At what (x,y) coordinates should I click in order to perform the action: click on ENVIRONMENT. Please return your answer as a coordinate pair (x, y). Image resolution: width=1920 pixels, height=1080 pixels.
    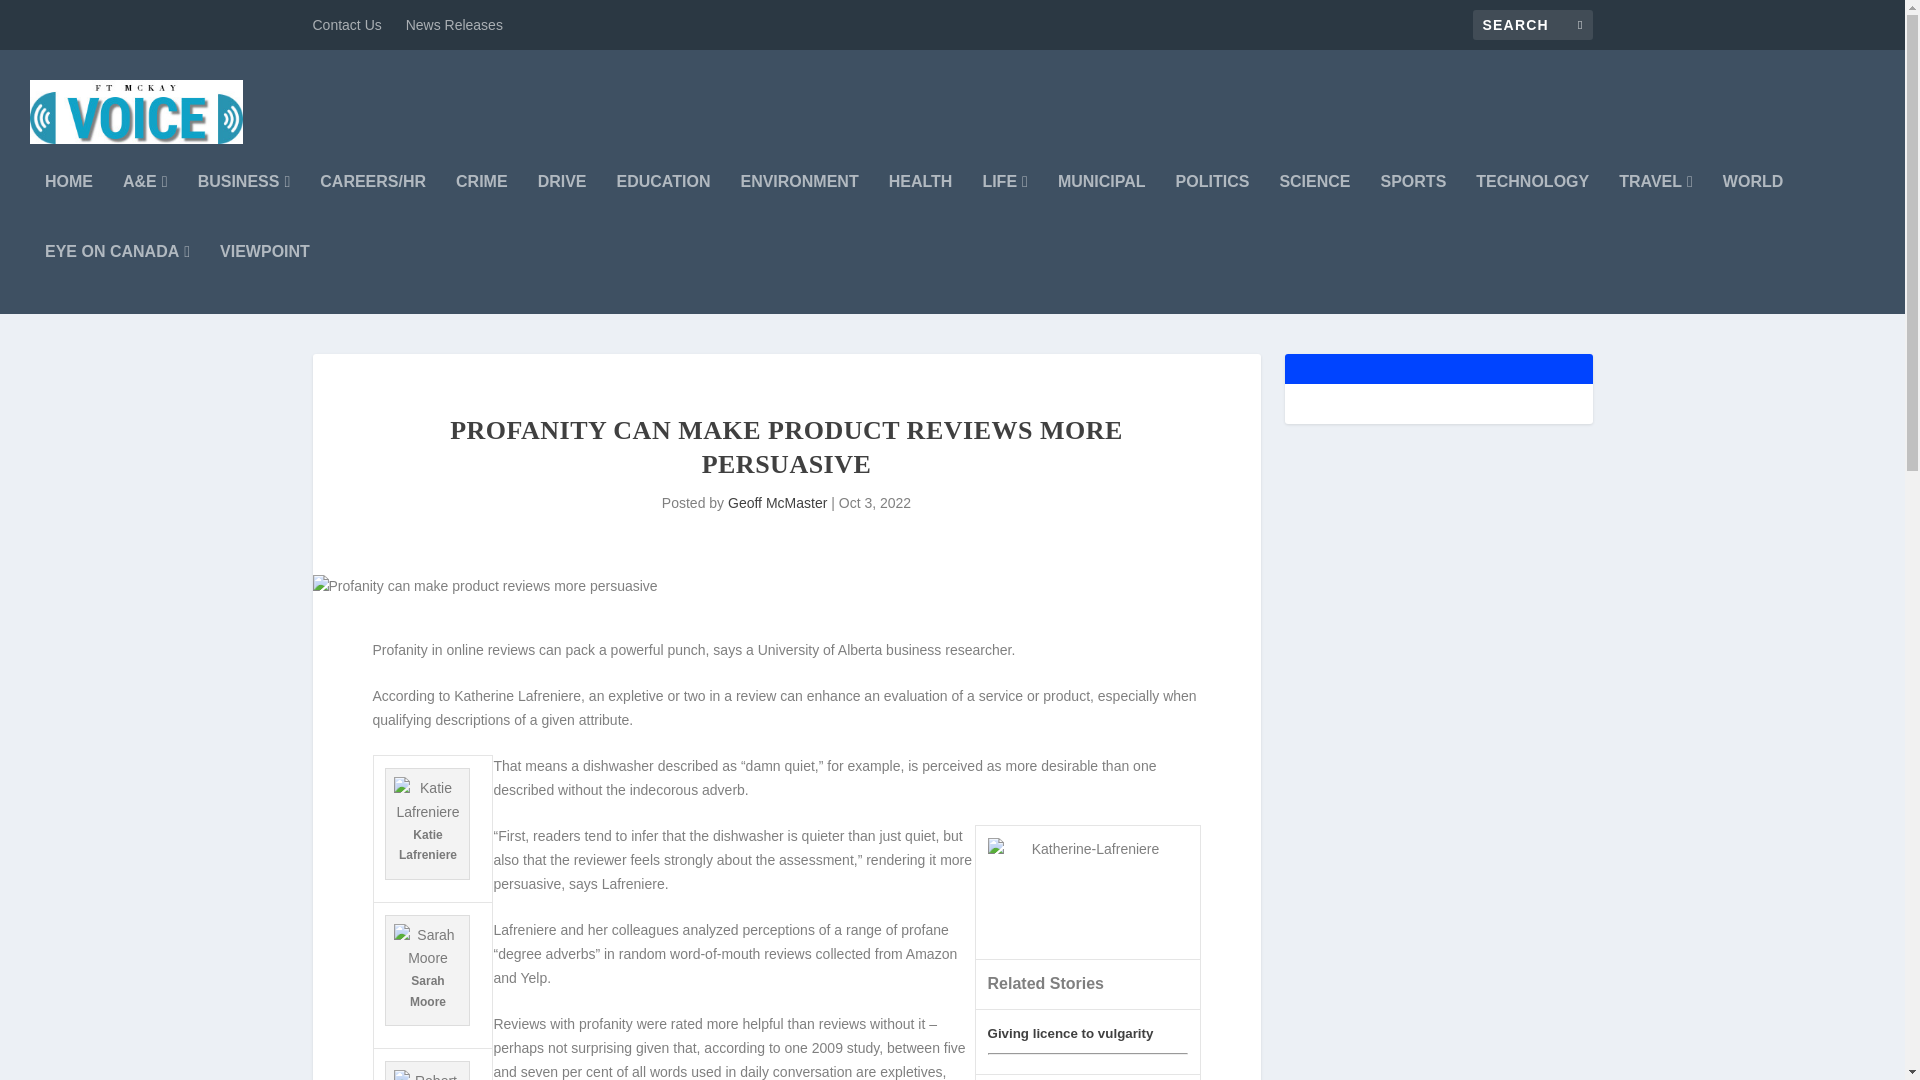
    Looking at the image, I should click on (798, 208).